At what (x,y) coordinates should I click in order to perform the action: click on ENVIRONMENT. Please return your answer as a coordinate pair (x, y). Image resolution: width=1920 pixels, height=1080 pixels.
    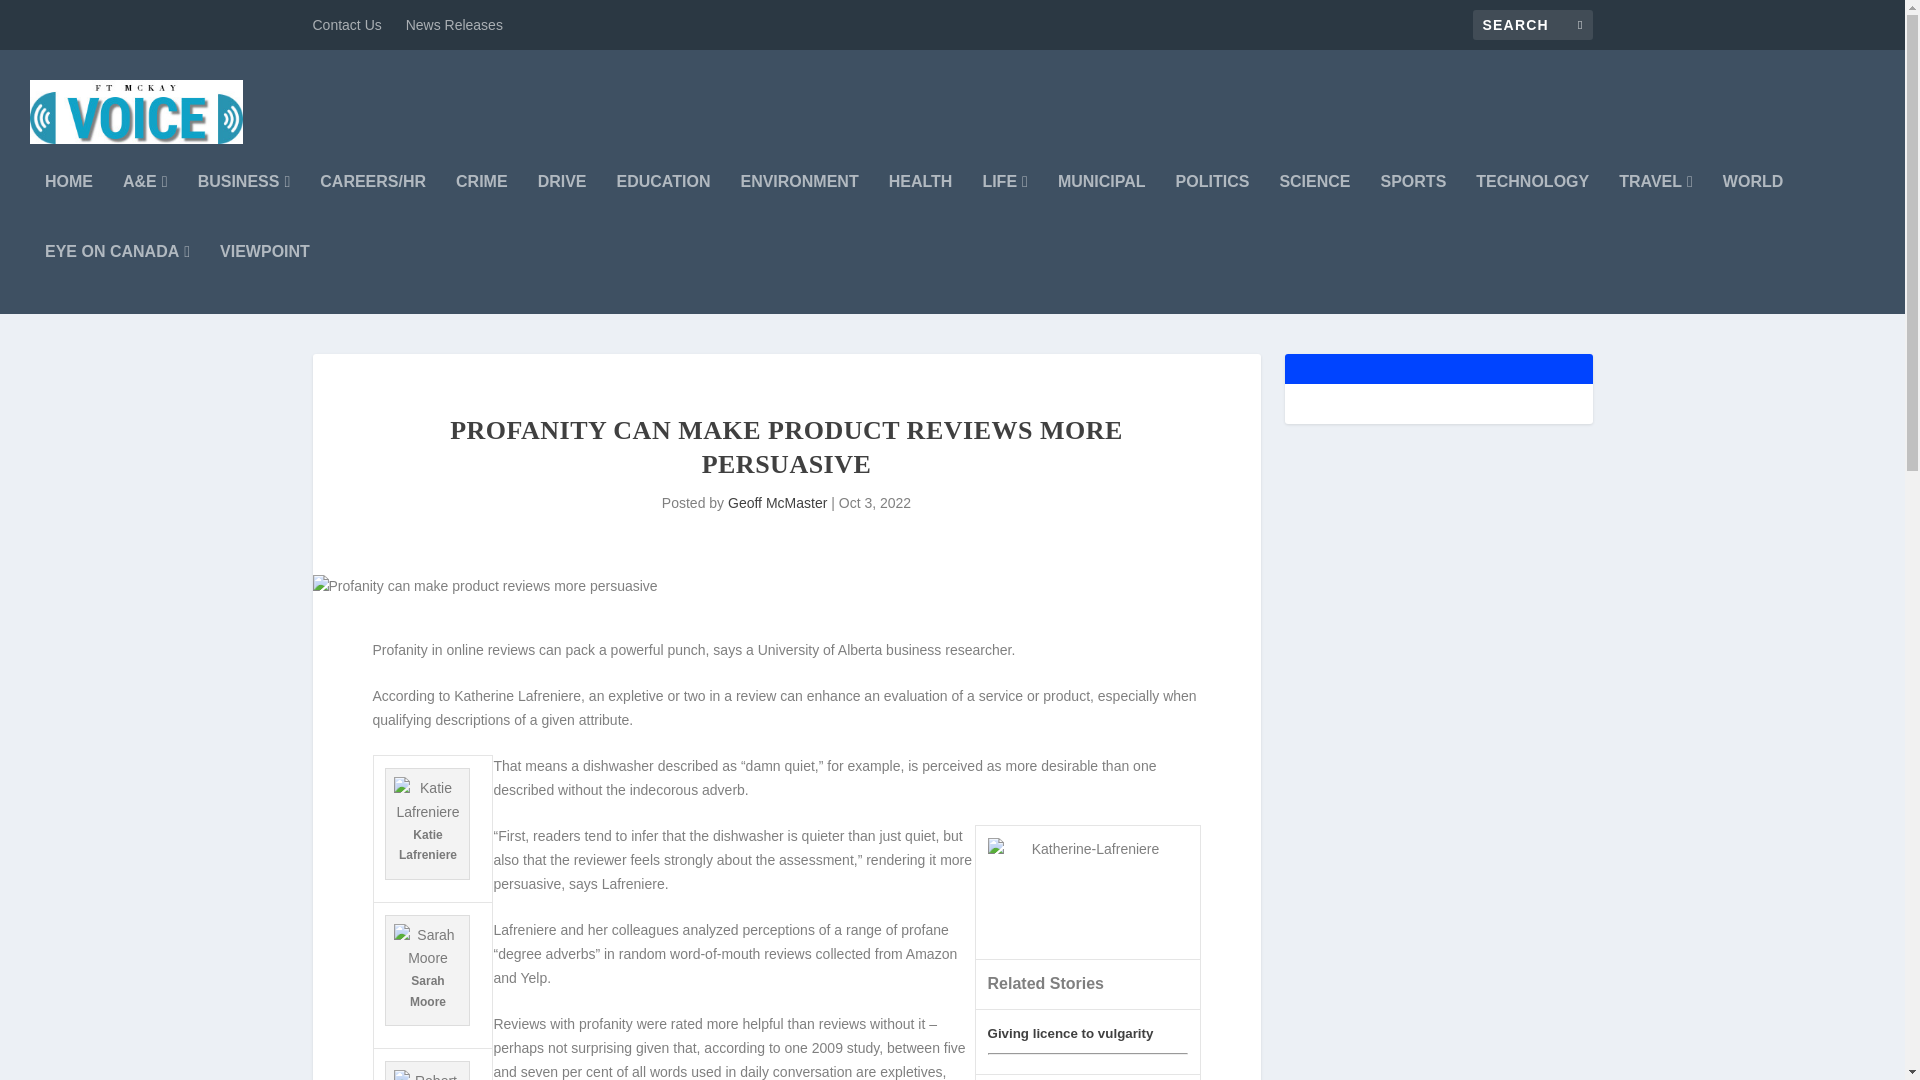
    Looking at the image, I should click on (798, 208).